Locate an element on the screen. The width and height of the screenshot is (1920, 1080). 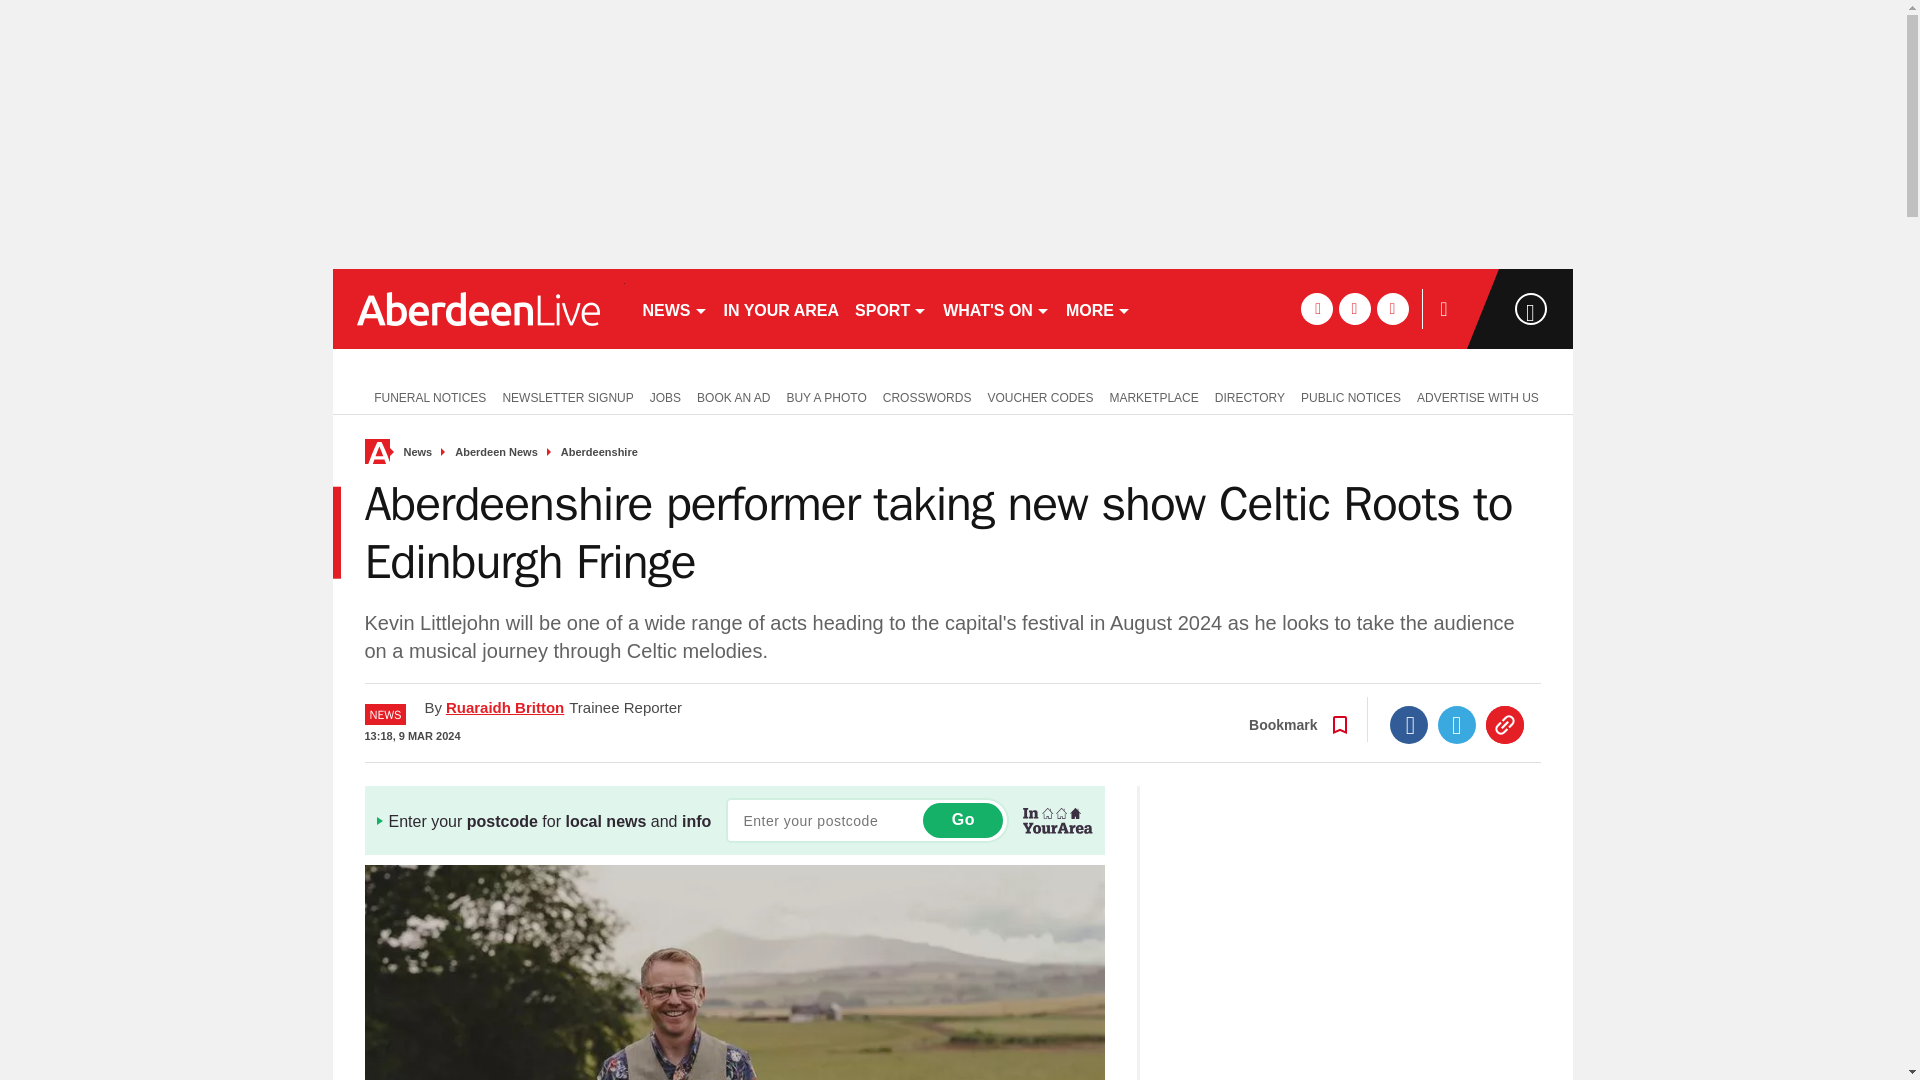
Go is located at coordinates (962, 820).